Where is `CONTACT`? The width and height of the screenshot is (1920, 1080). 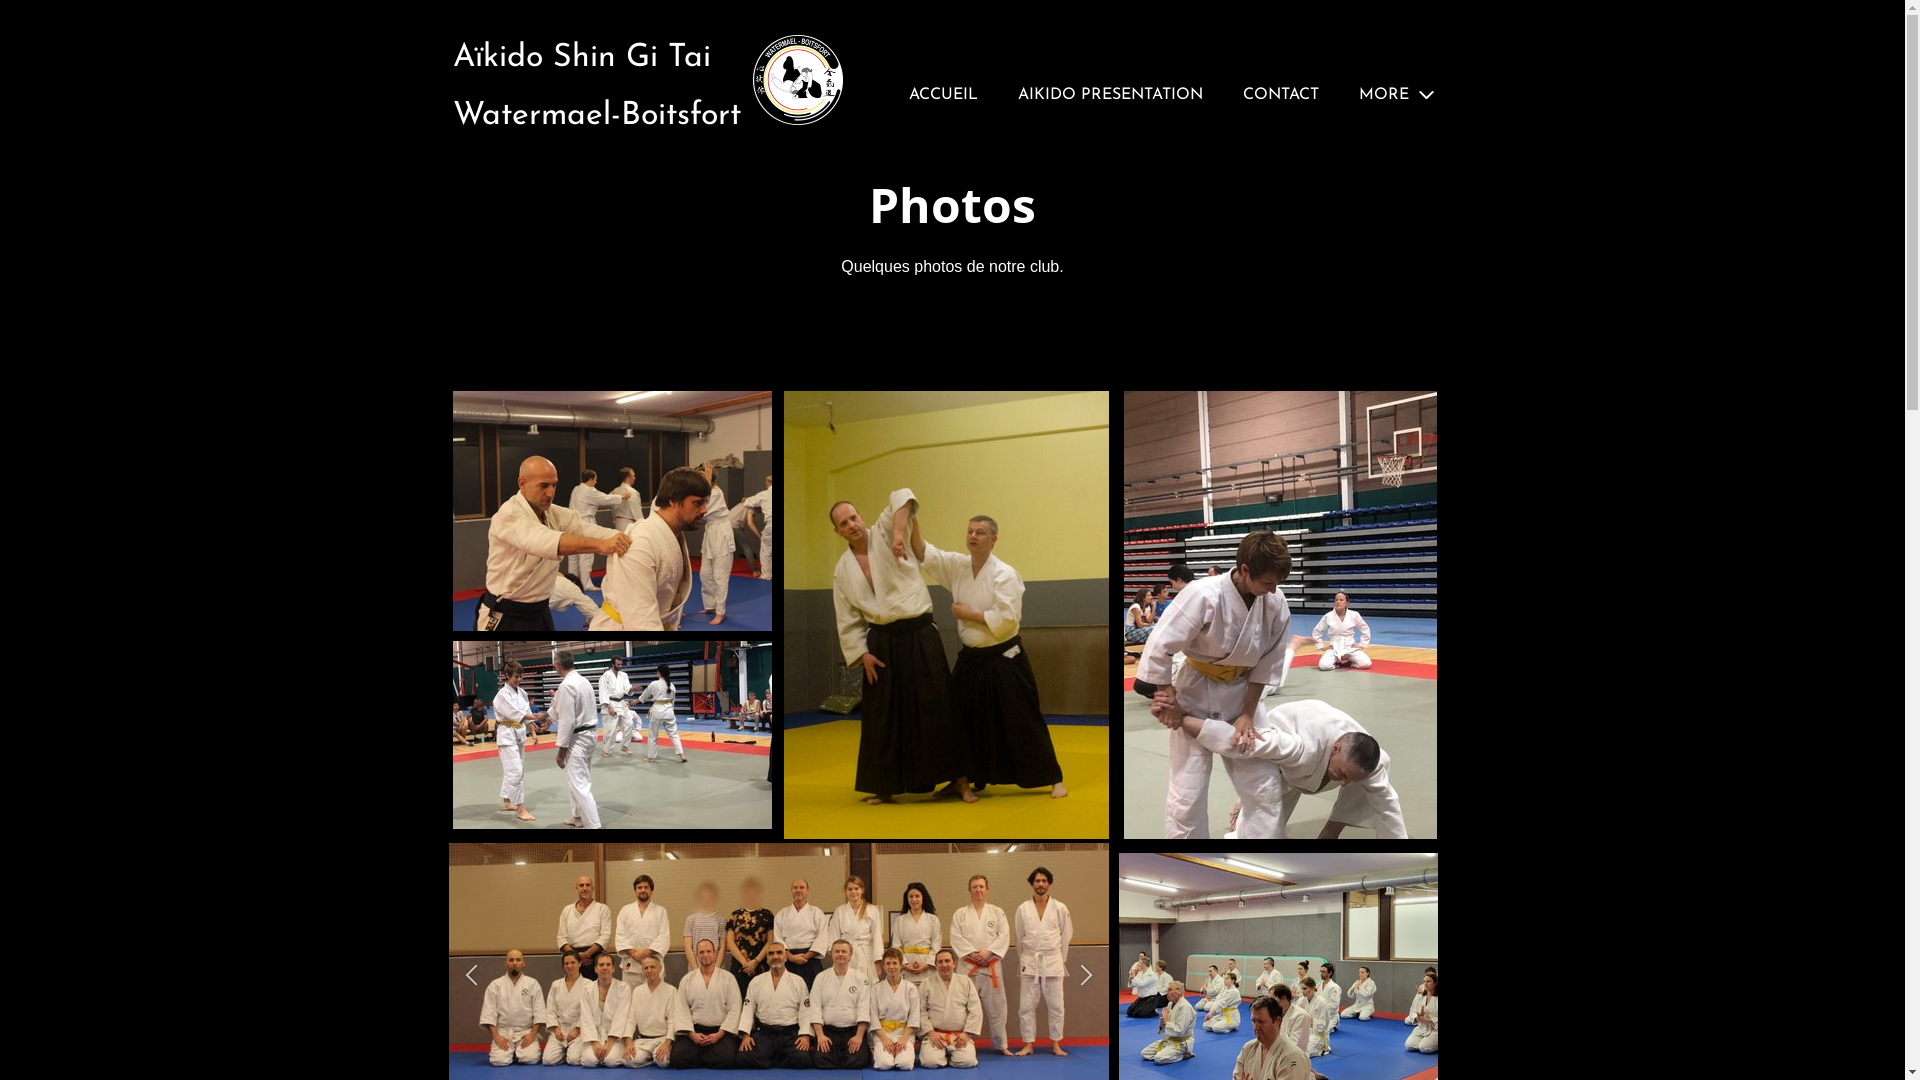
CONTACT is located at coordinates (1280, 94).